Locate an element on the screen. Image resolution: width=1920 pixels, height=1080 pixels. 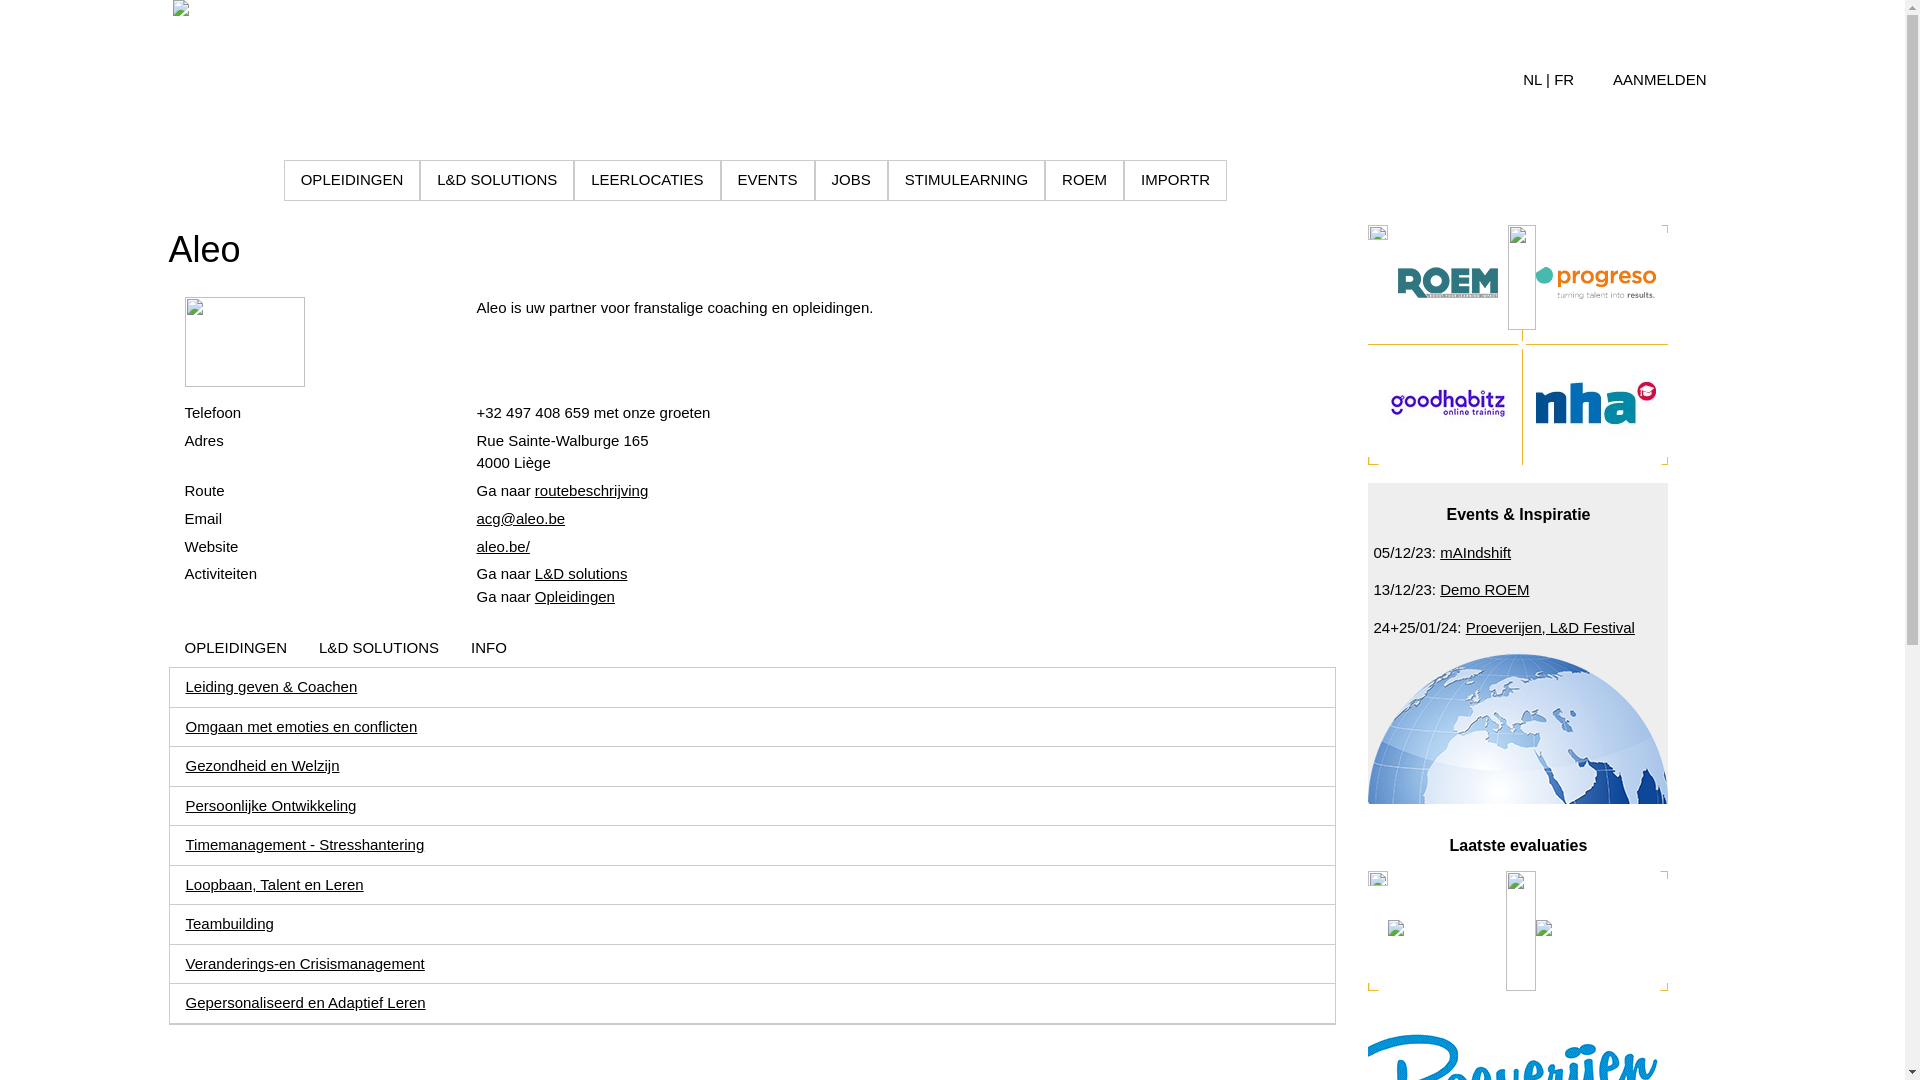
LEERLOCATIES is located at coordinates (647, 180).